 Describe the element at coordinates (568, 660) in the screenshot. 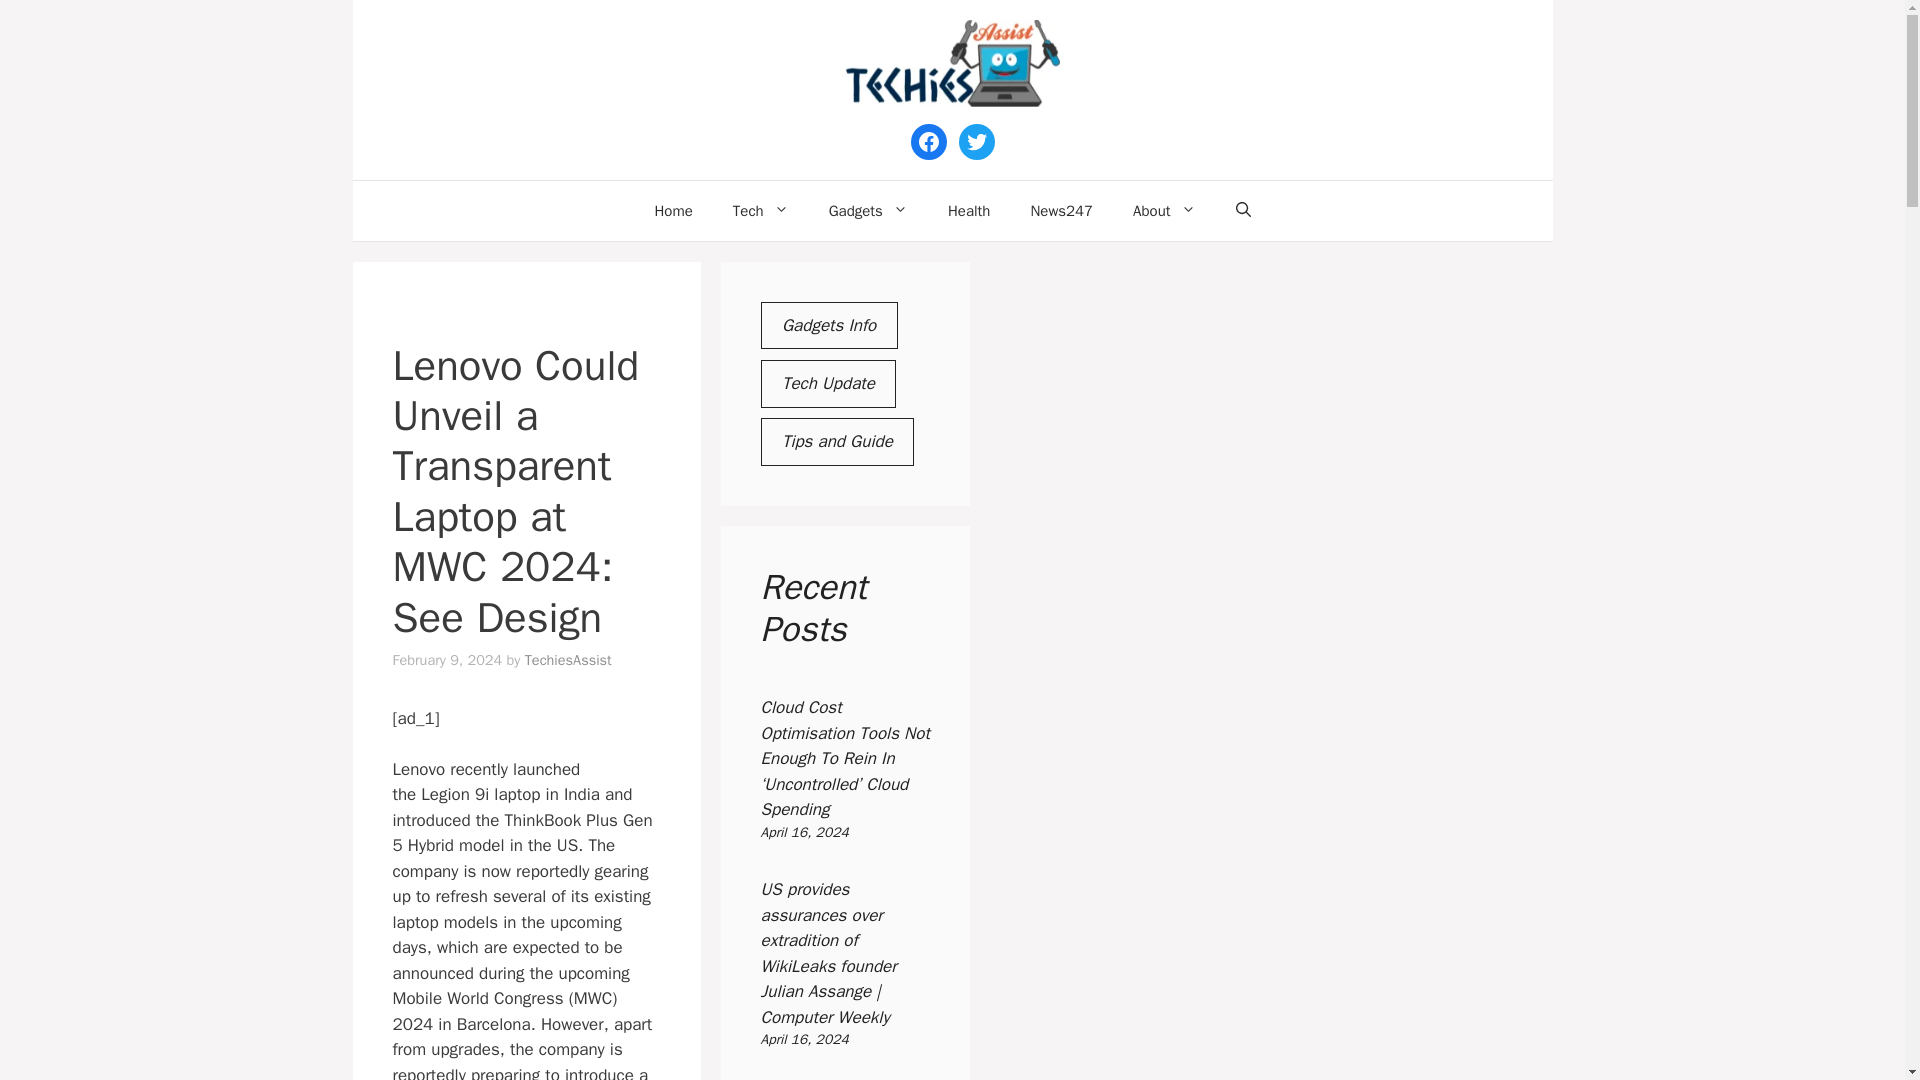

I see `View all posts by TechiesAssist` at that location.